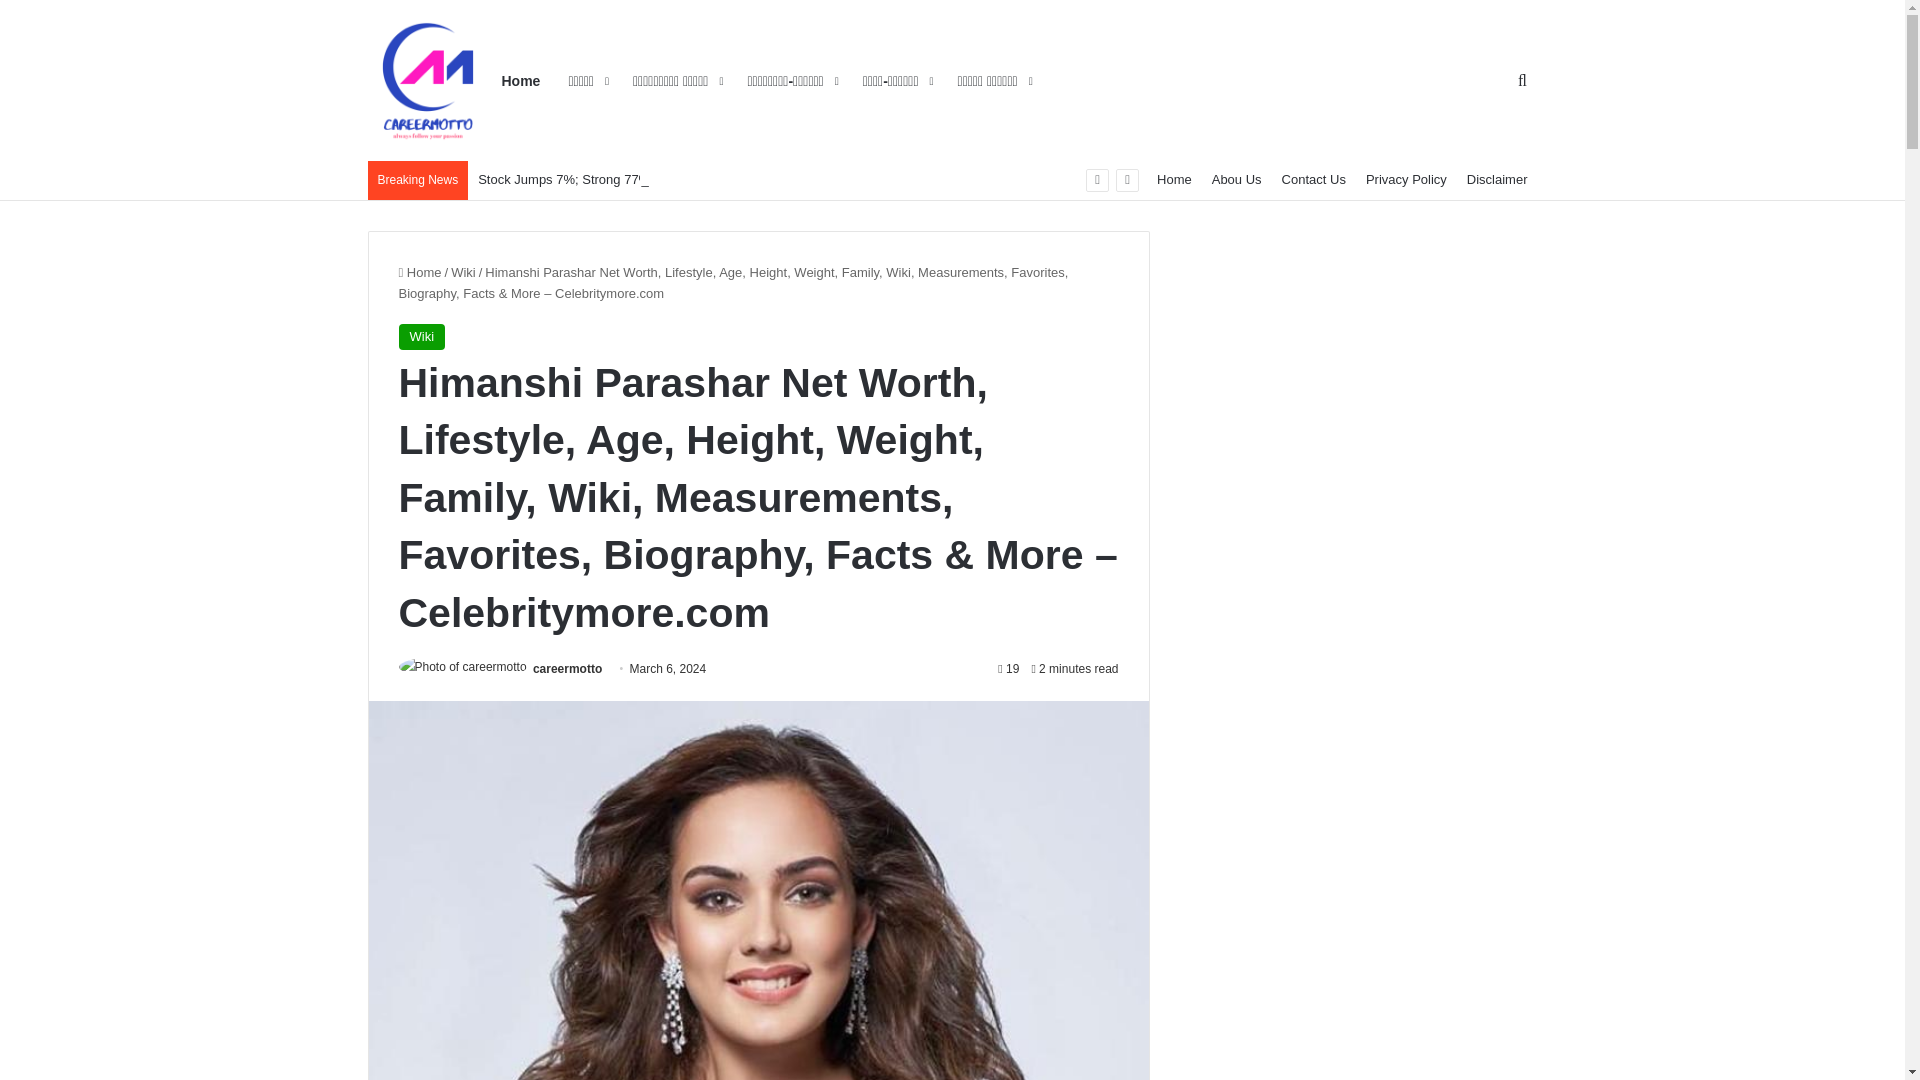  What do you see at coordinates (1497, 179) in the screenshot?
I see `Disclaimer` at bounding box center [1497, 179].